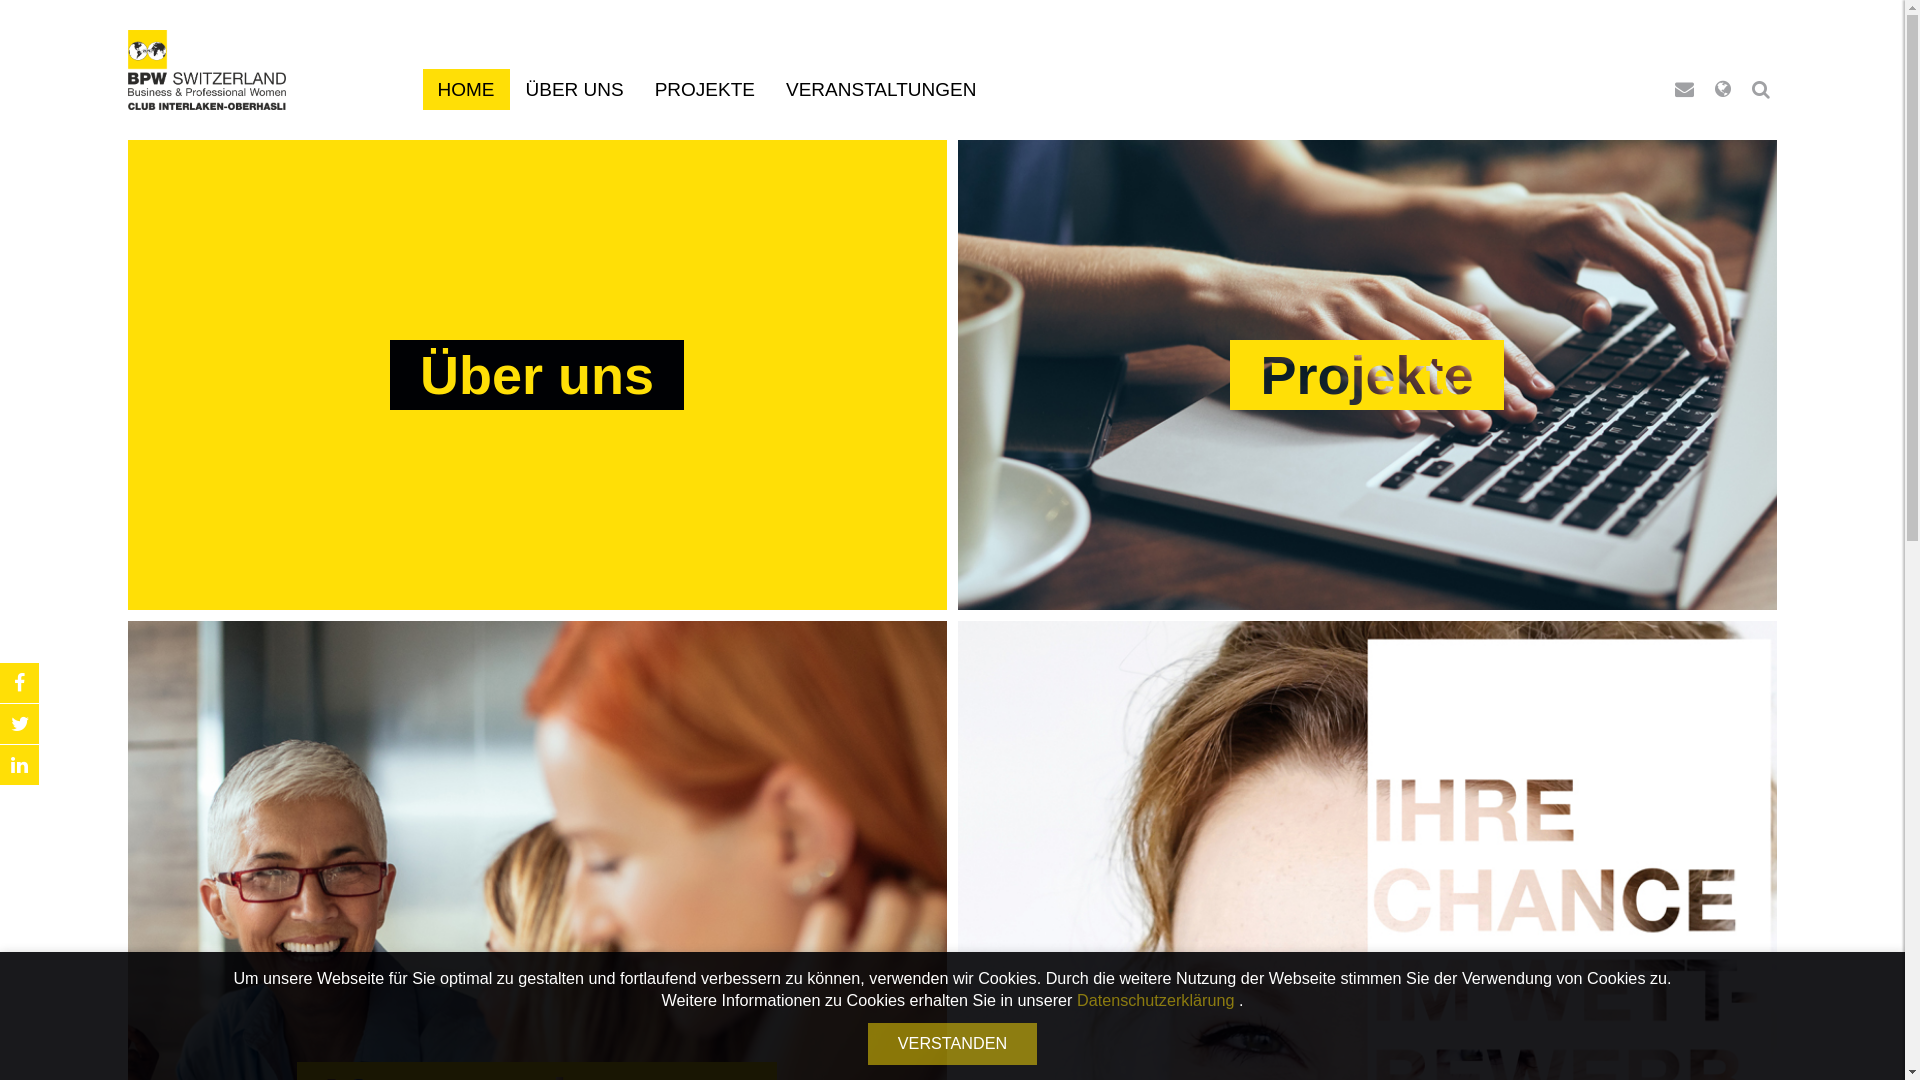  Describe the element at coordinates (952, 1044) in the screenshot. I see `VERSTANDEN` at that location.